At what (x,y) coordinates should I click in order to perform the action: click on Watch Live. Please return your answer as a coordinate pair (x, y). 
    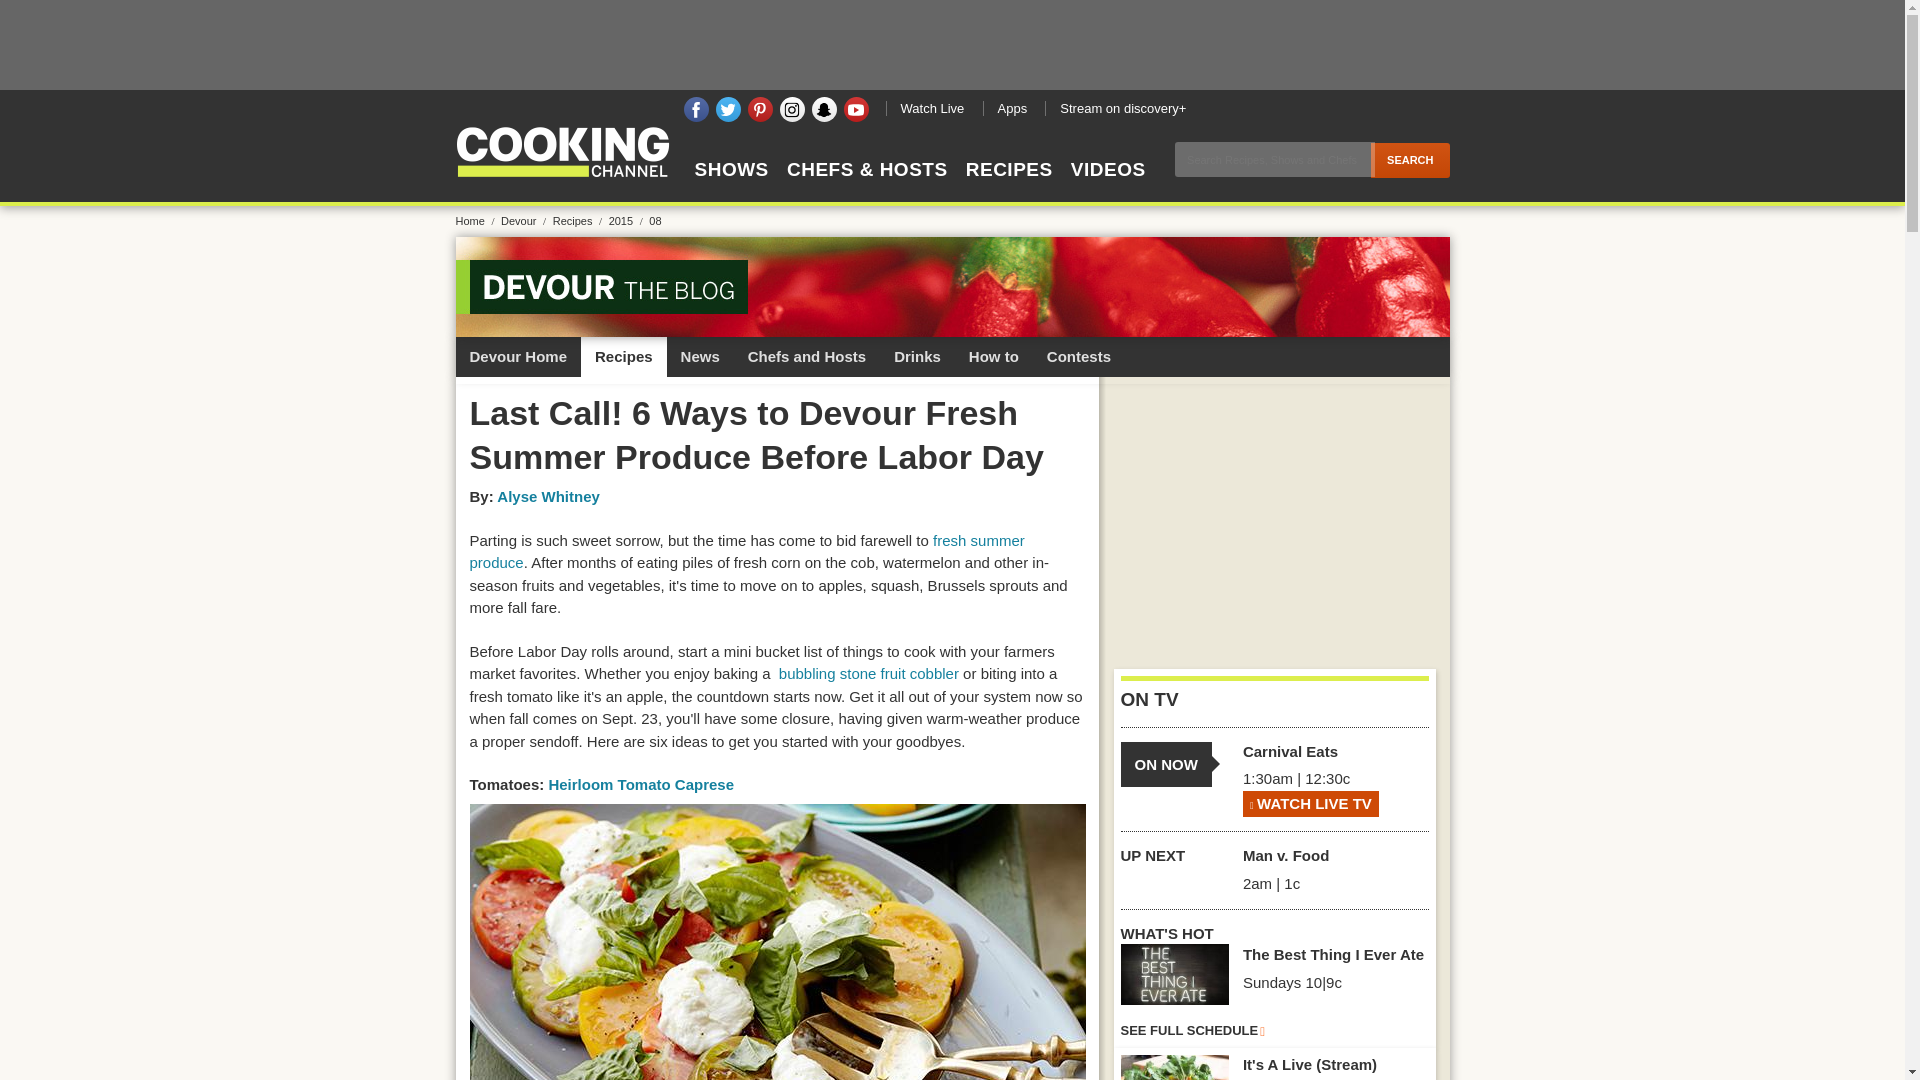
    Looking at the image, I should click on (932, 108).